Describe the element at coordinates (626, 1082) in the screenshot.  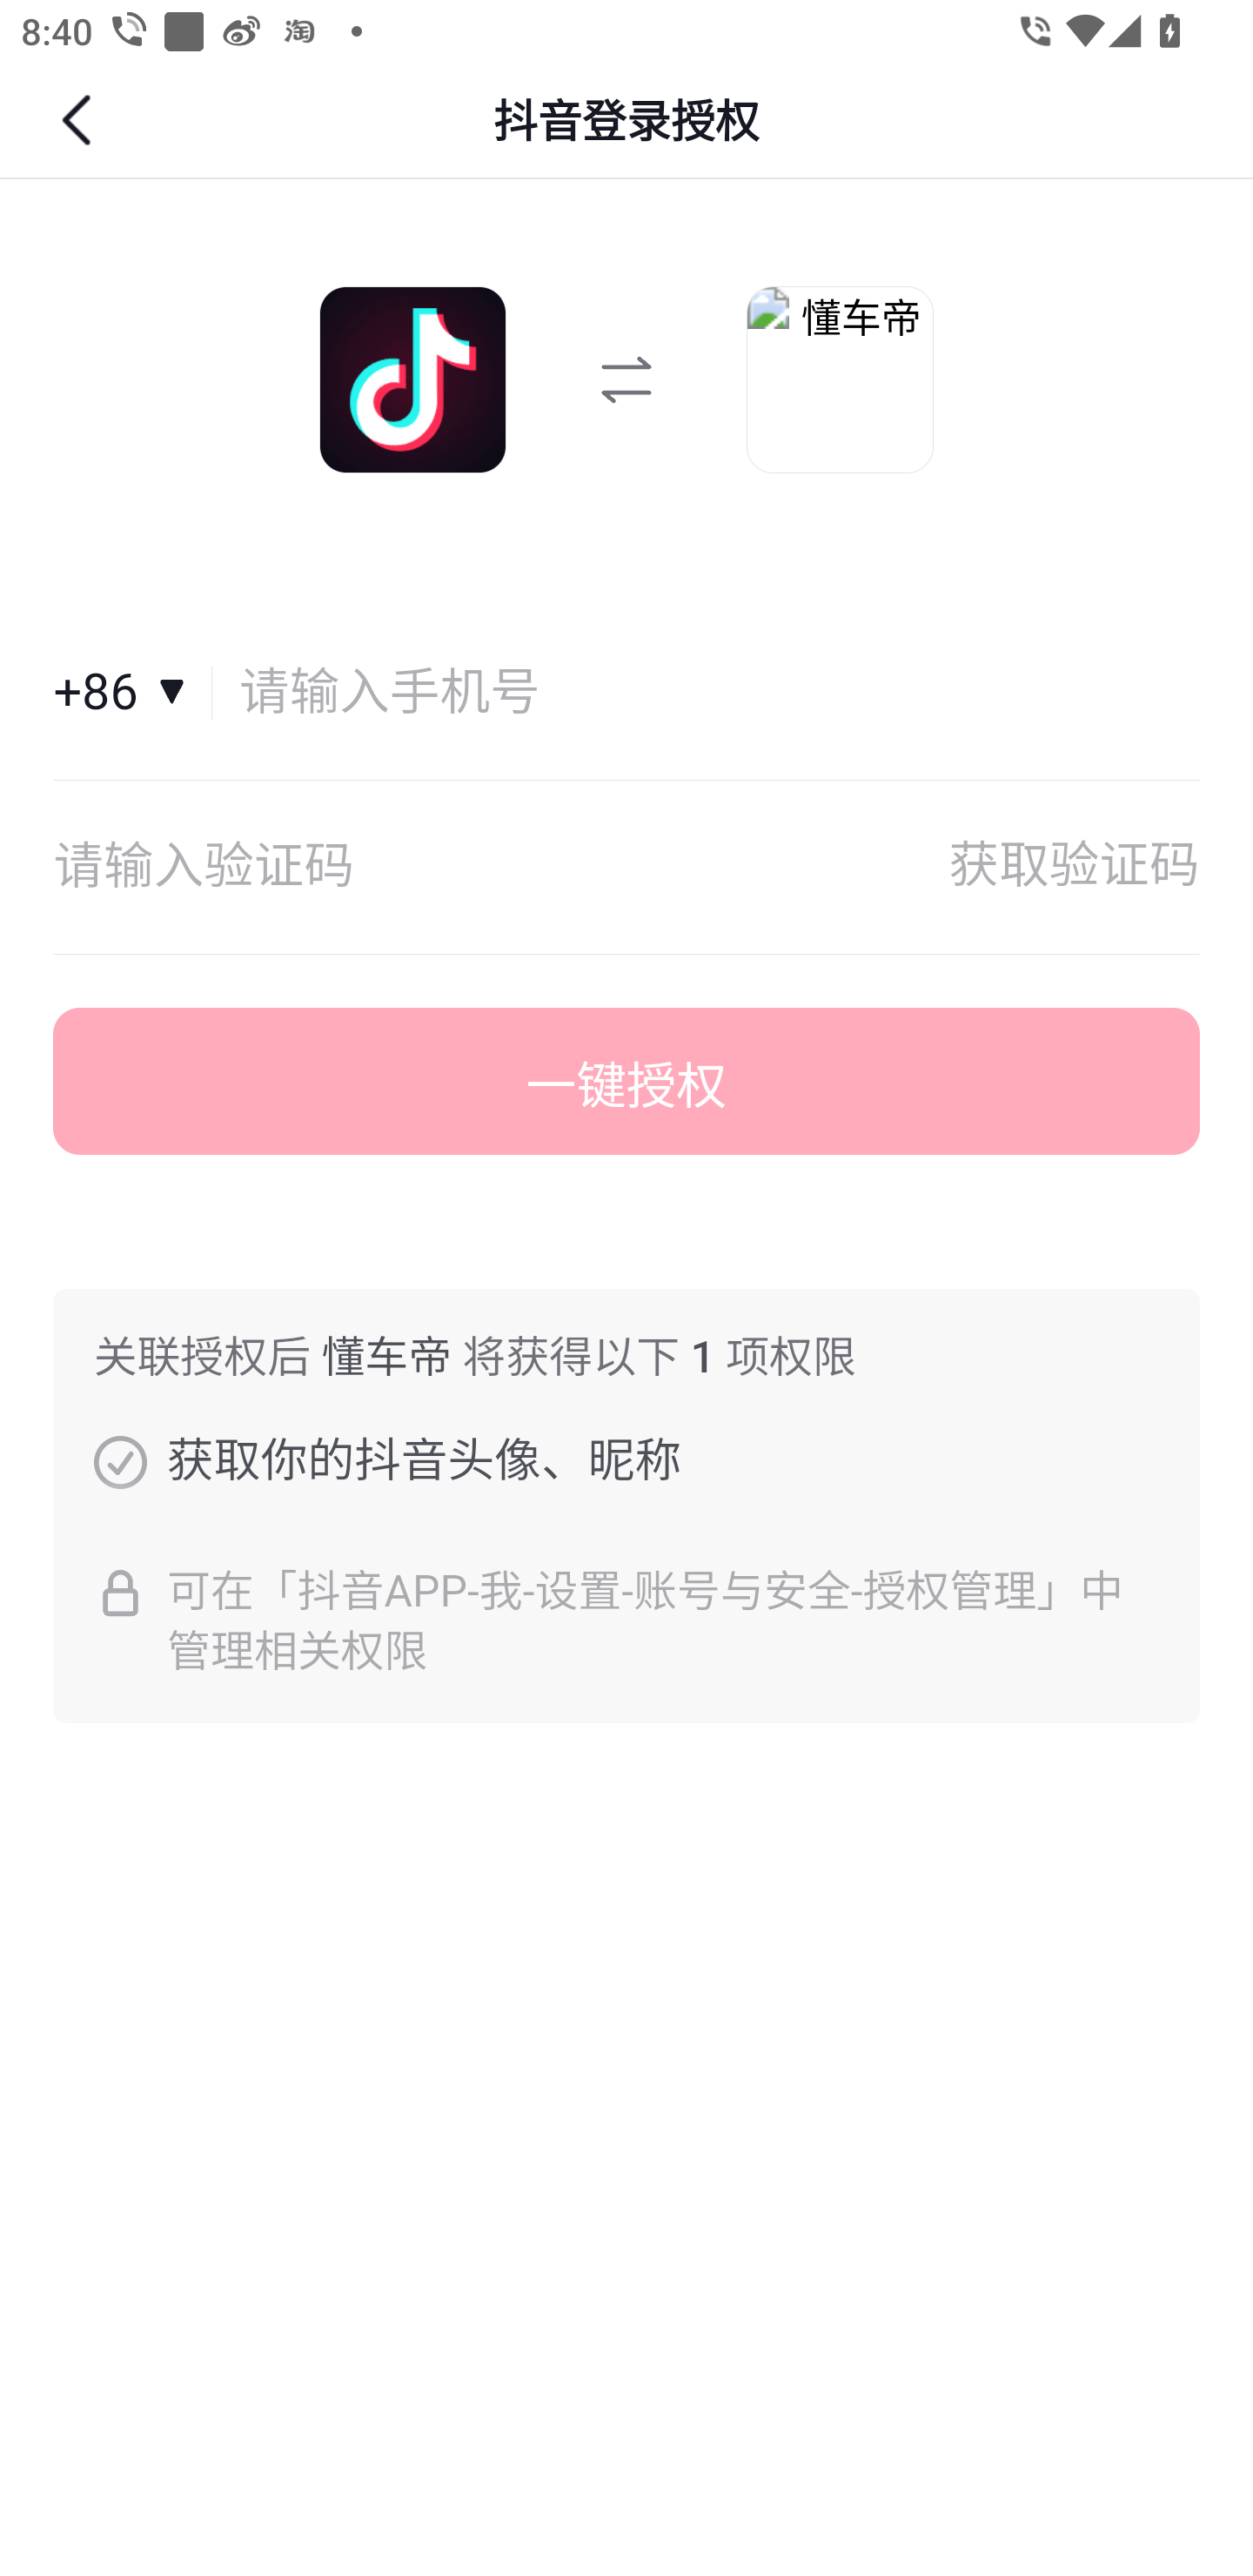
I see `一键授权` at that location.